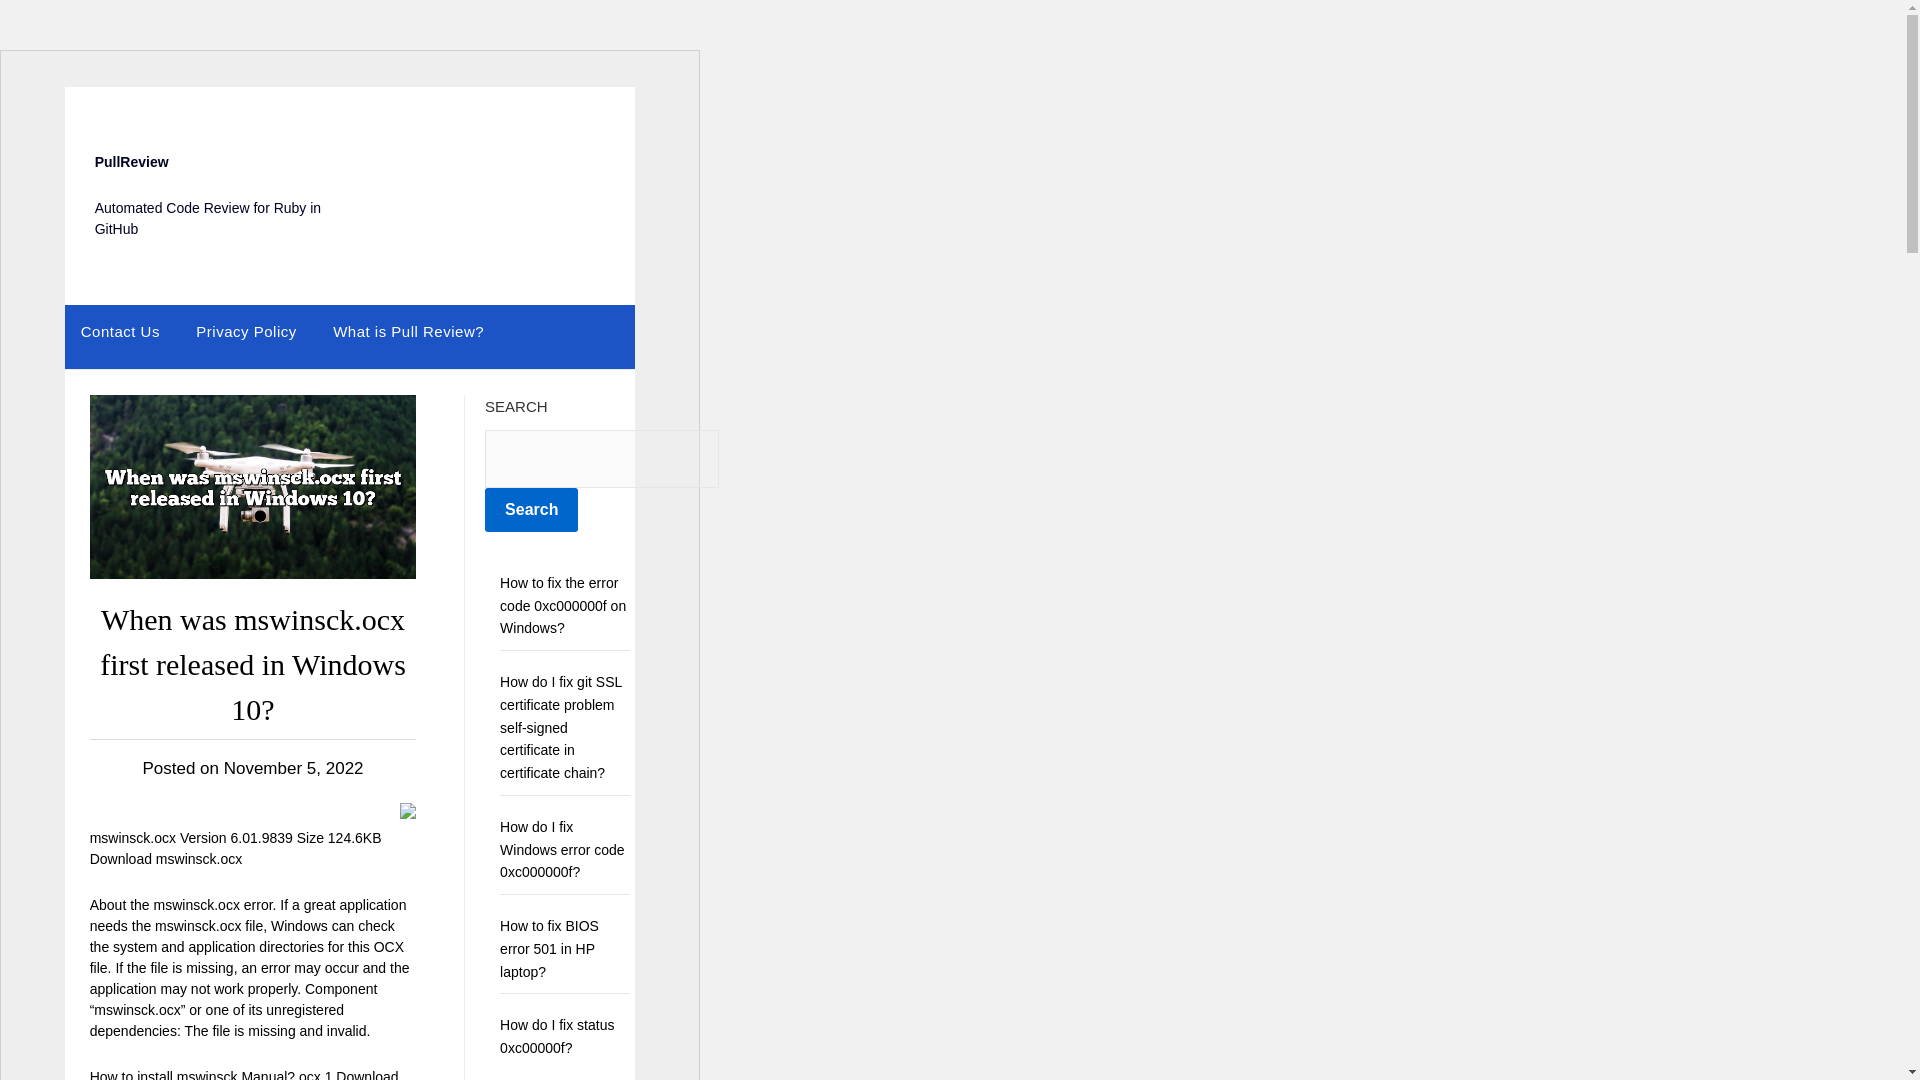 The image size is (1920, 1080). What do you see at coordinates (549, 948) in the screenshot?
I see `How to fix BIOS error 501 in HP laptop?` at bounding box center [549, 948].